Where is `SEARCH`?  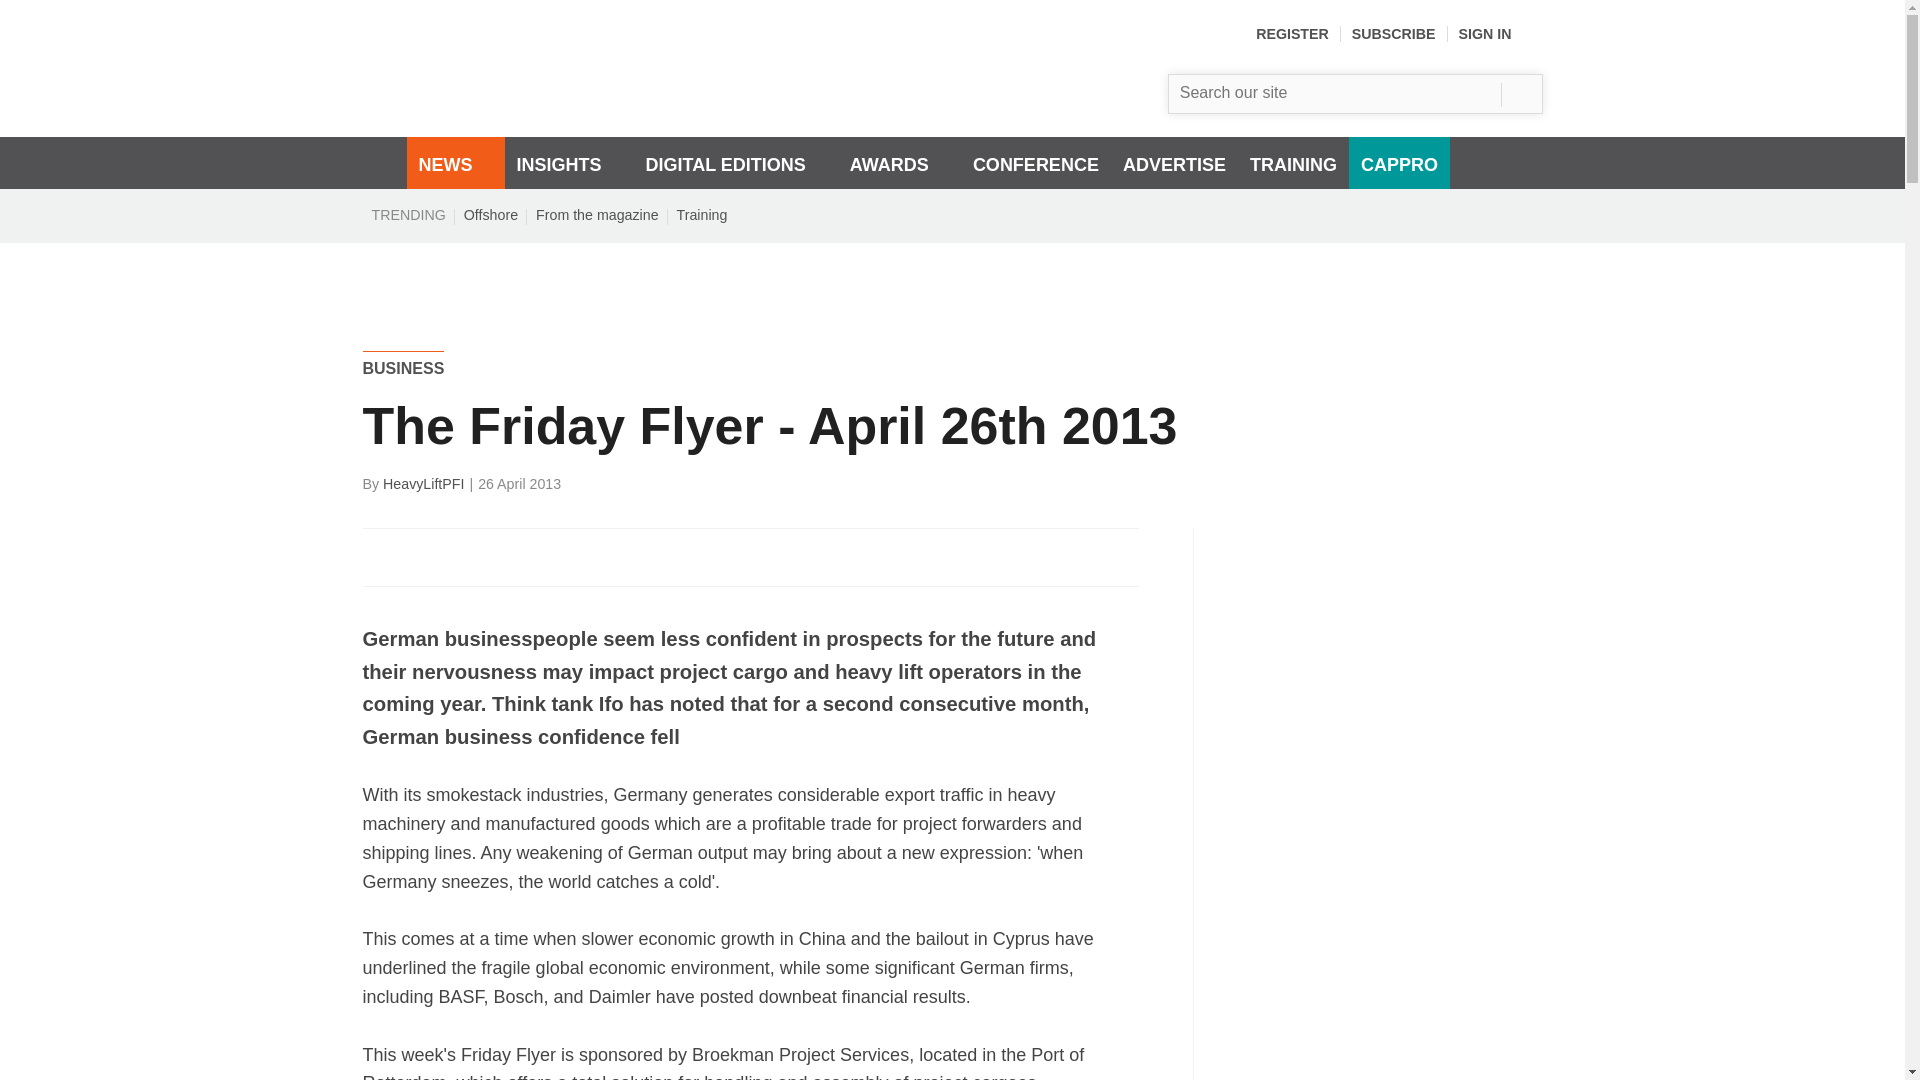
SEARCH is located at coordinates (1521, 94).